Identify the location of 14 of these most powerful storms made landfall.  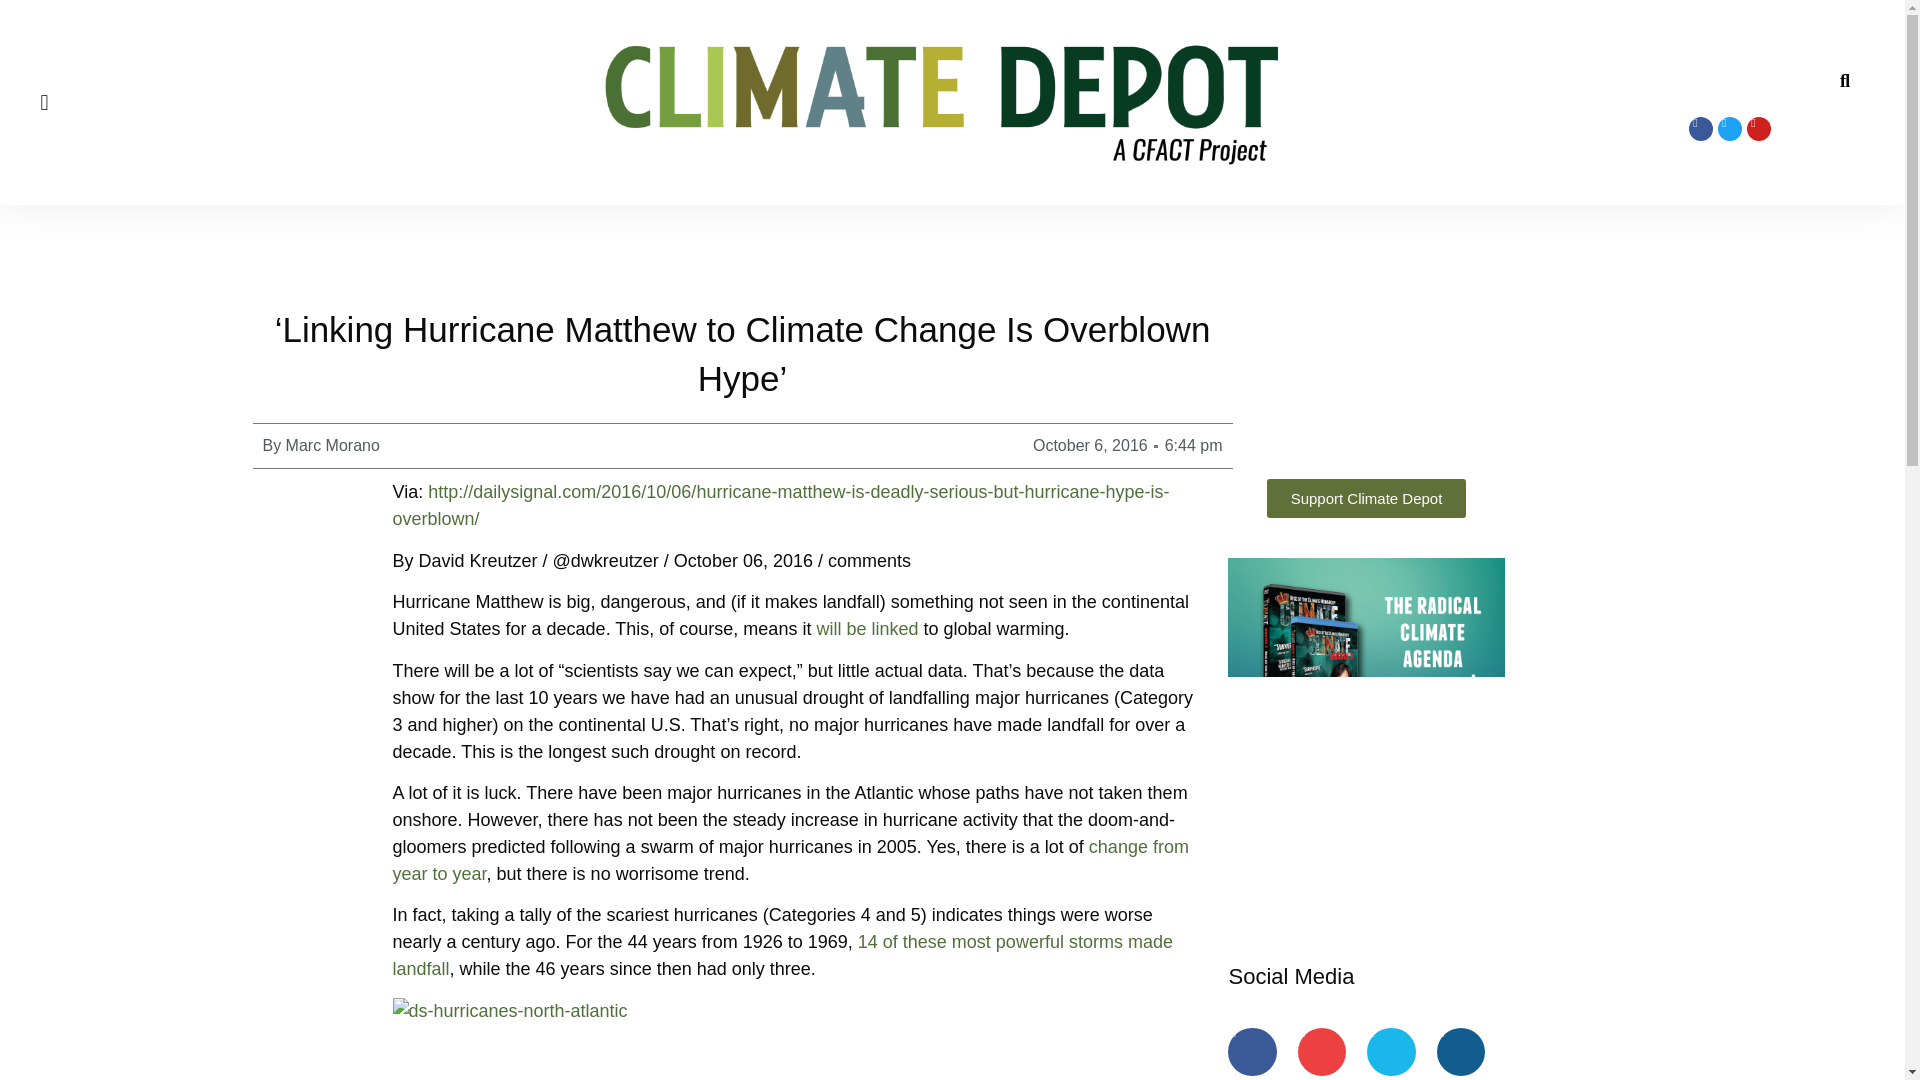
(781, 955).